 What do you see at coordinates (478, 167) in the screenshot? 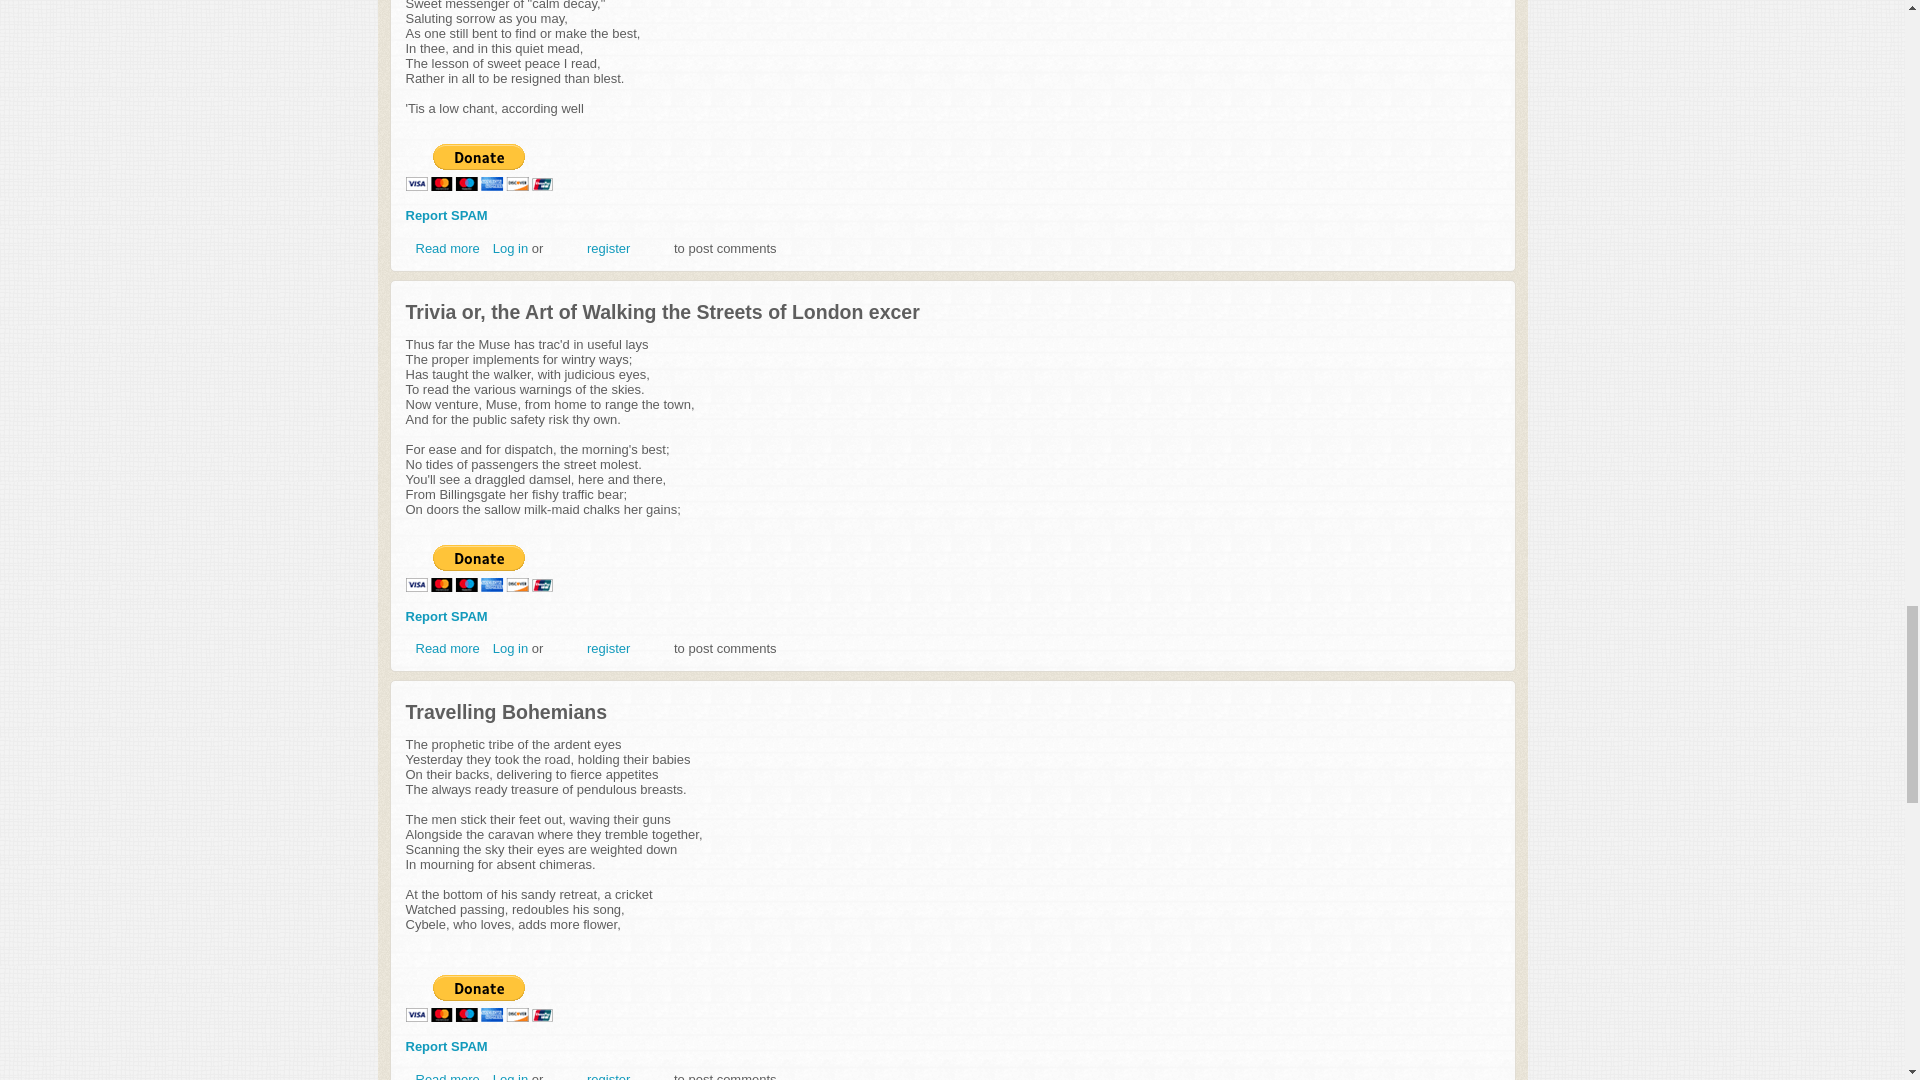
I see `PayPal - The safer, easier way to pay online!` at bounding box center [478, 167].